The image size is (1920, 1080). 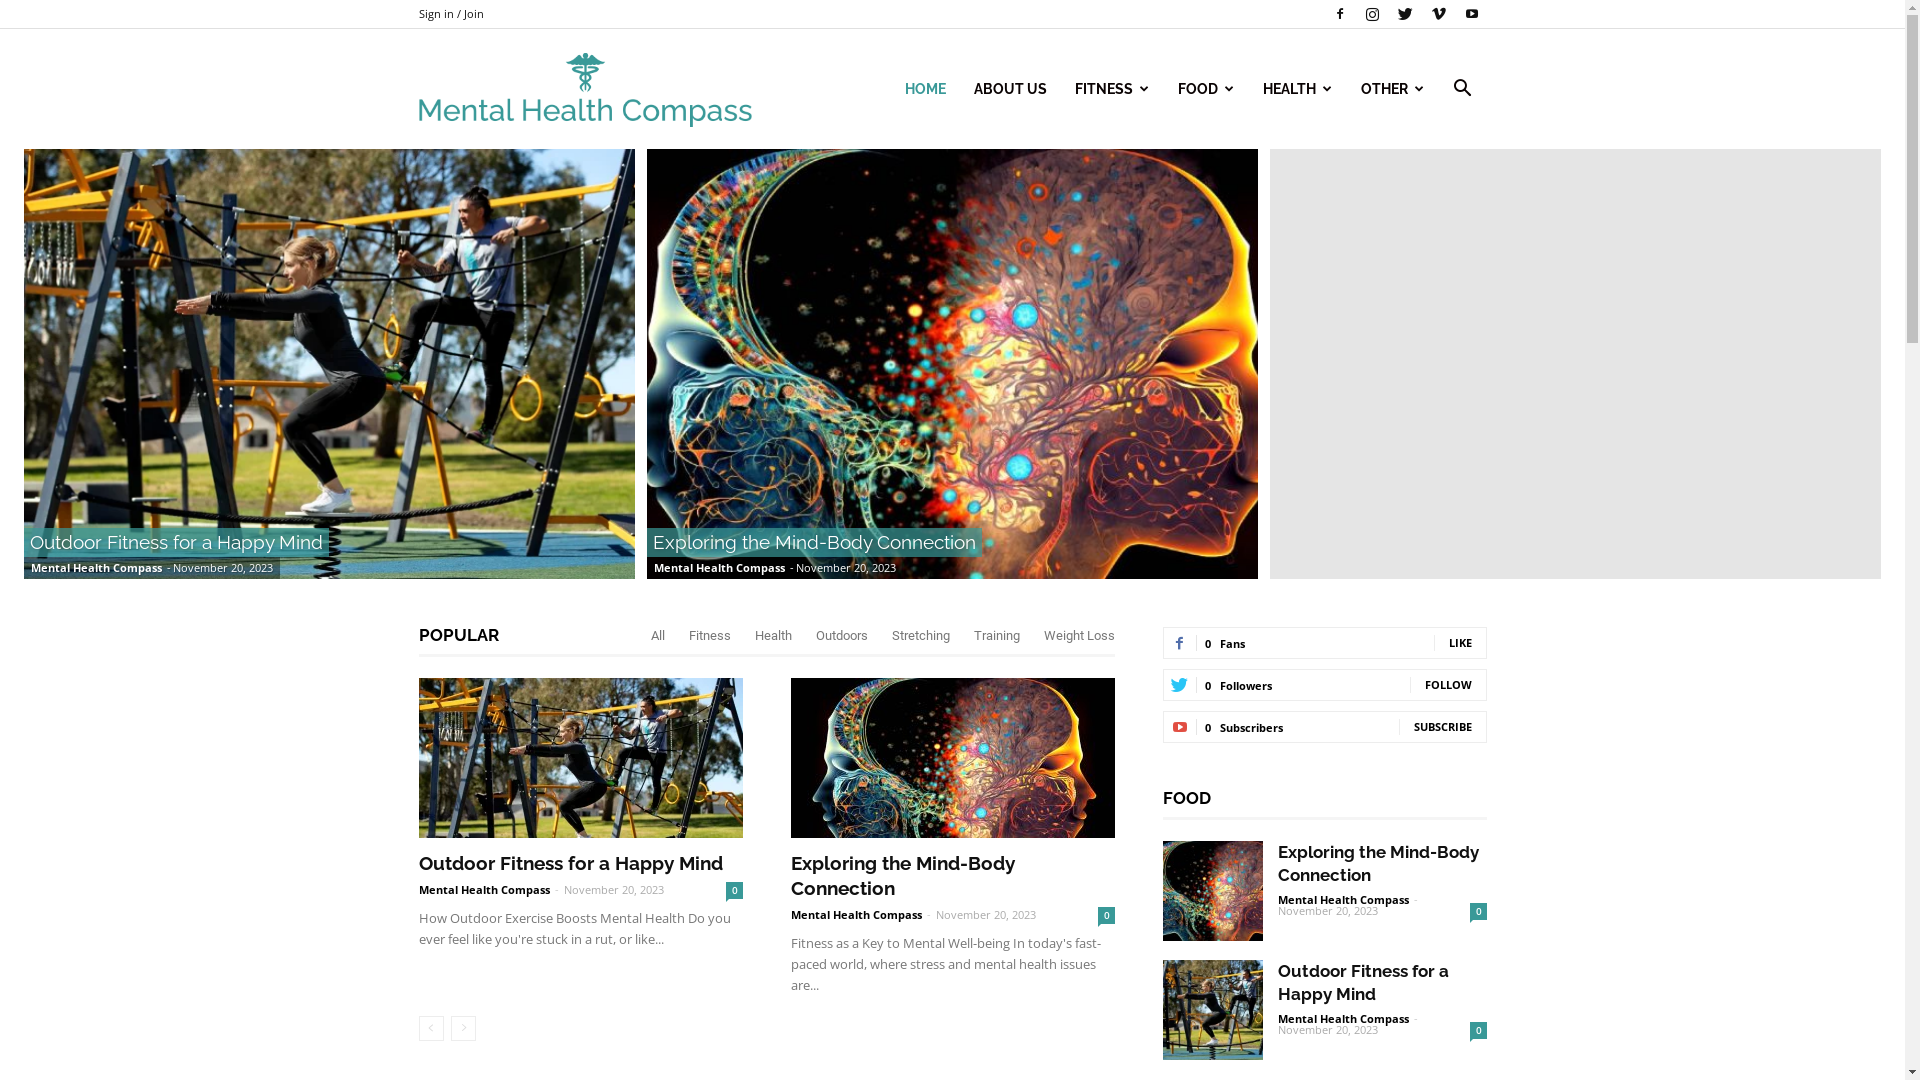 I want to click on Exploring the Mind-Body Connection, so click(x=952, y=364).